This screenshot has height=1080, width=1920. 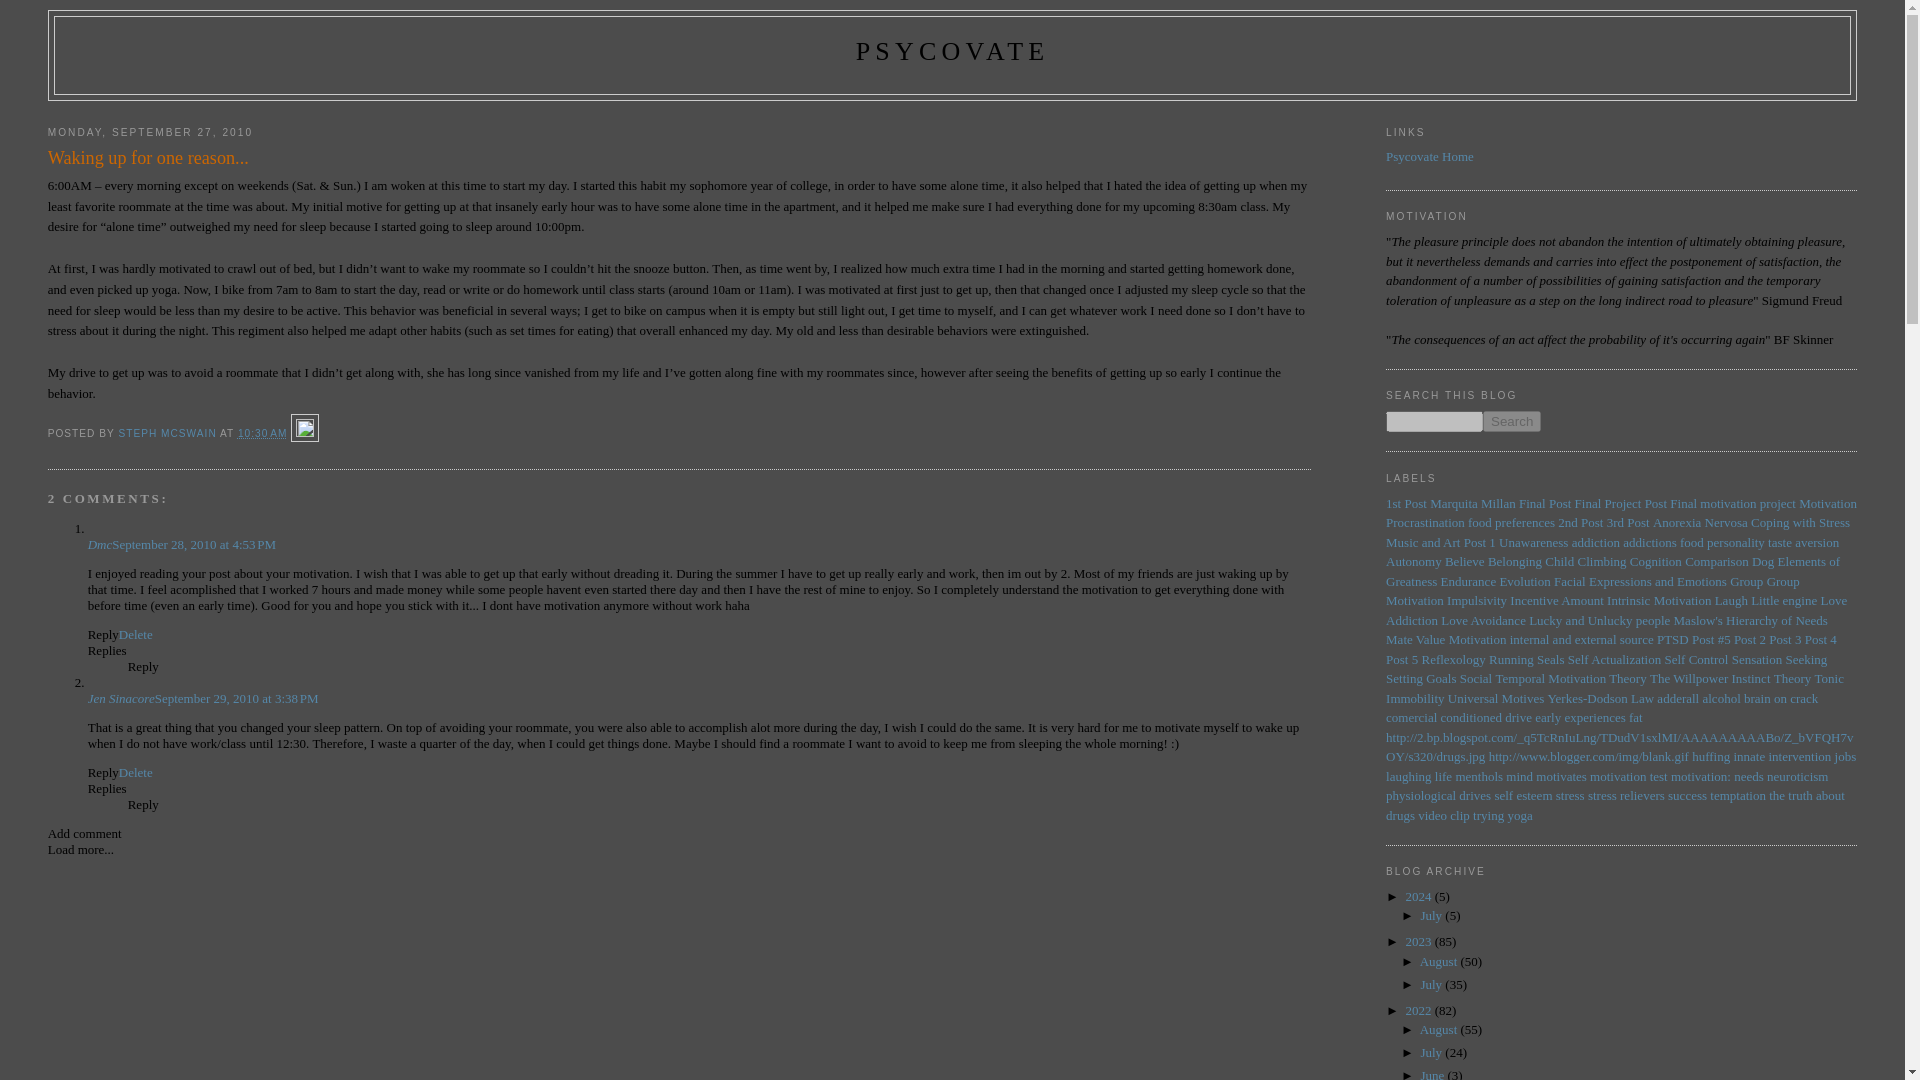 I want to click on Psycovate Home, so click(x=1430, y=156).